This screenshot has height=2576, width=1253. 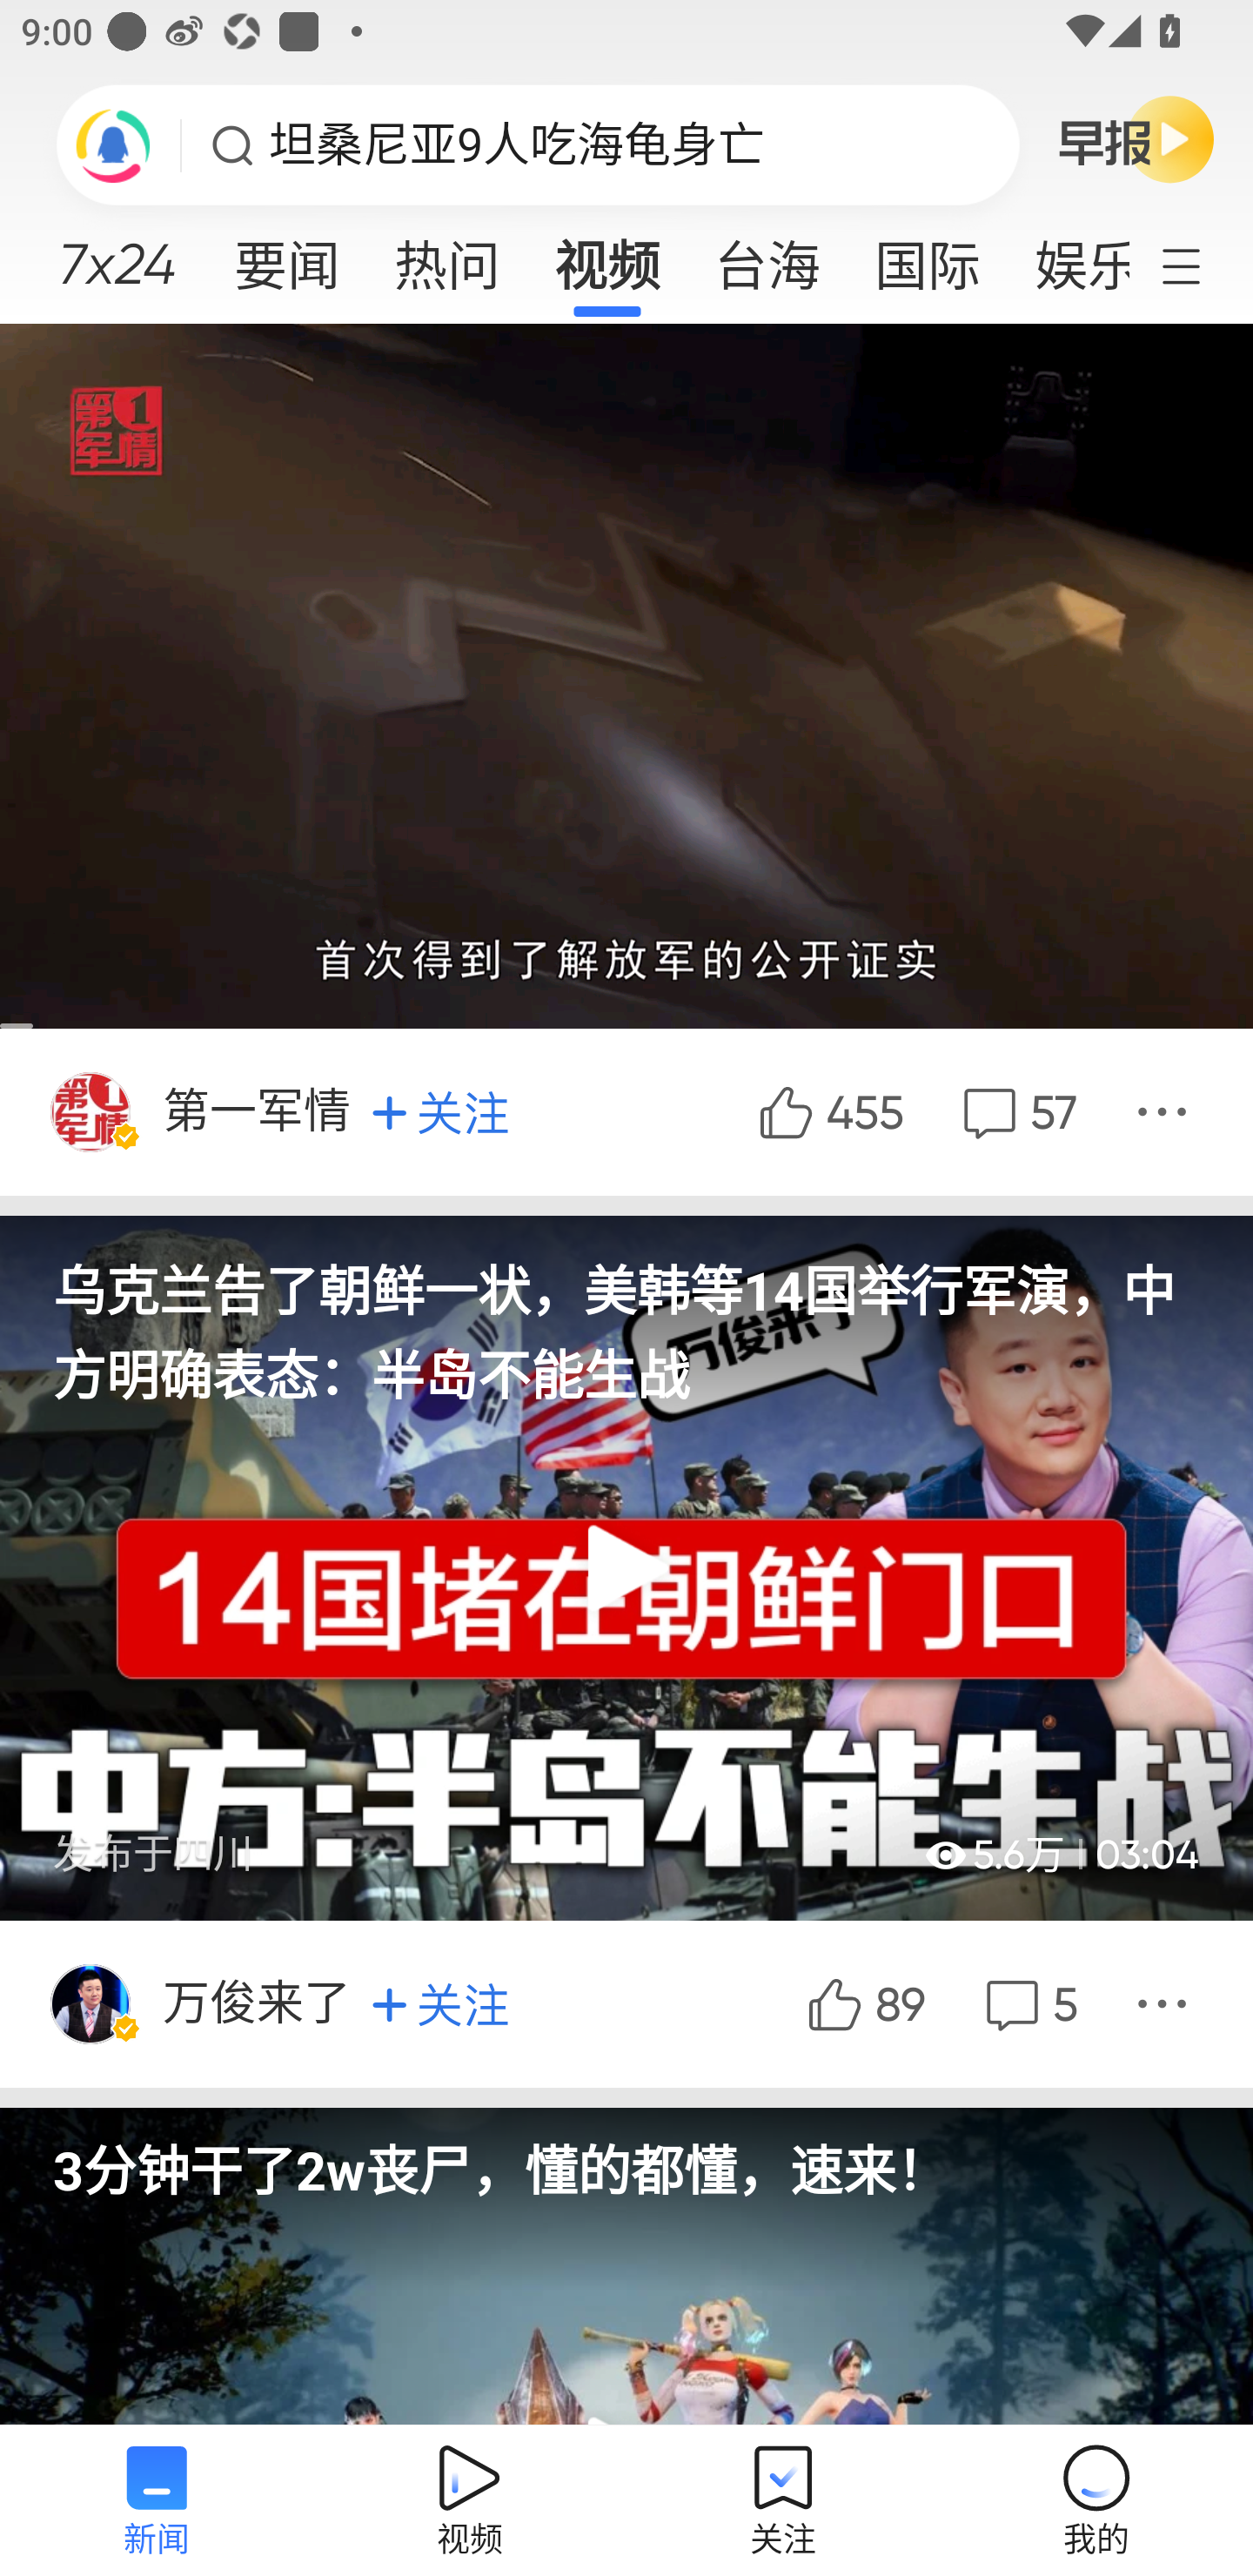 What do you see at coordinates (1068, 256) in the screenshot?
I see `娱乐` at bounding box center [1068, 256].